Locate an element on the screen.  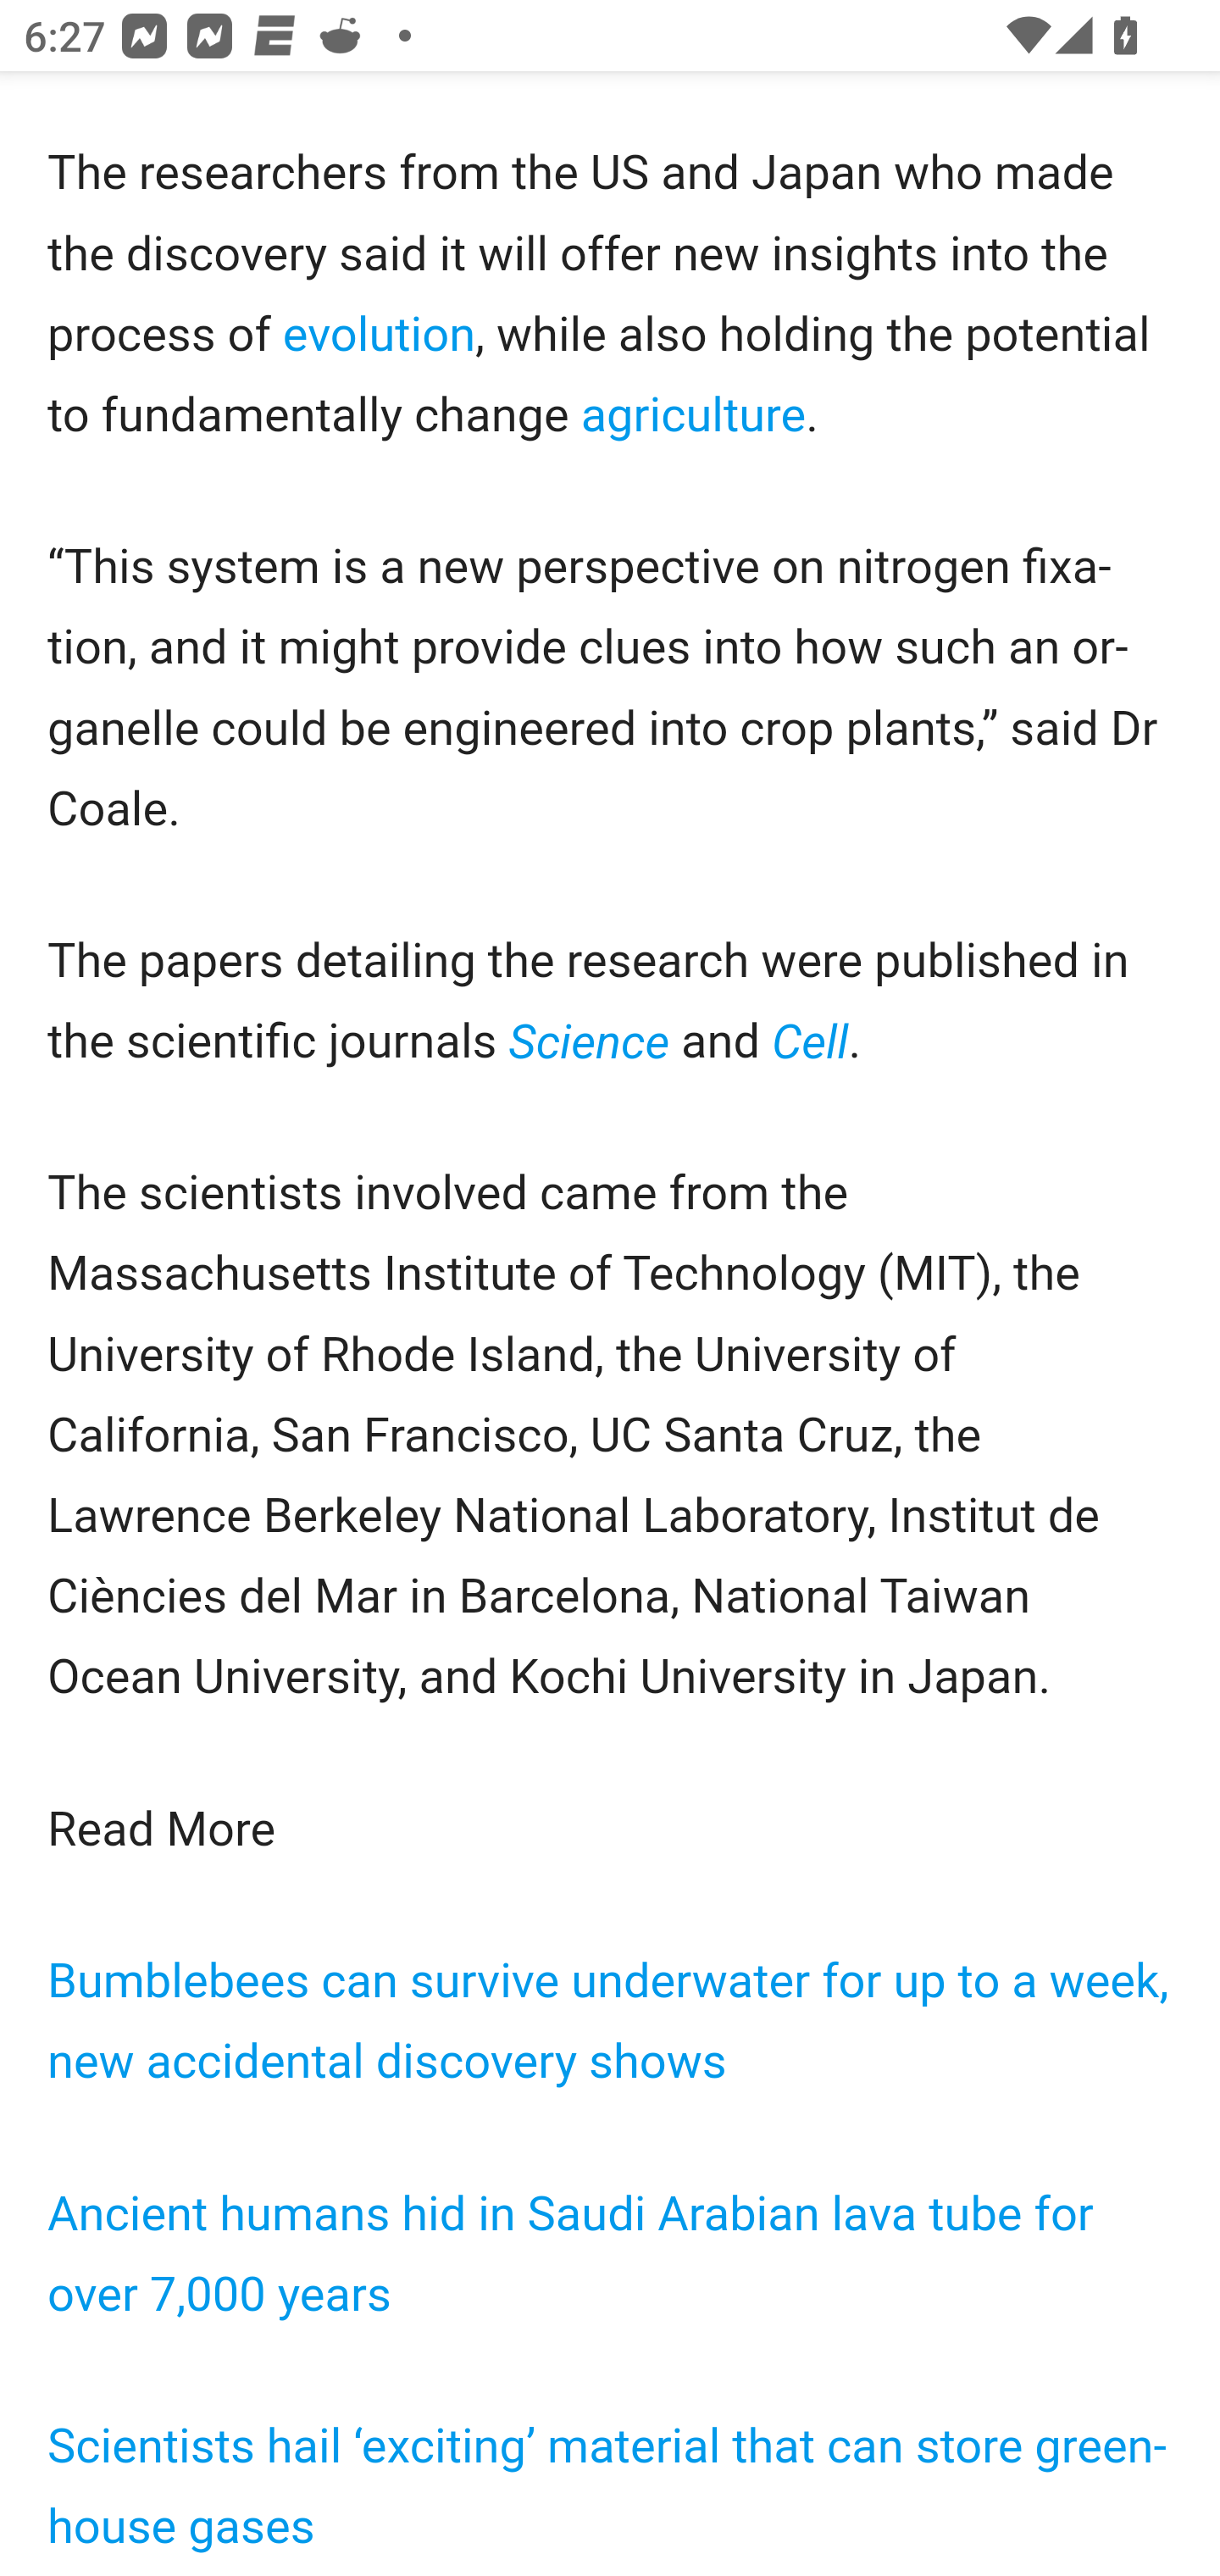
evolution is located at coordinates (380, 334).